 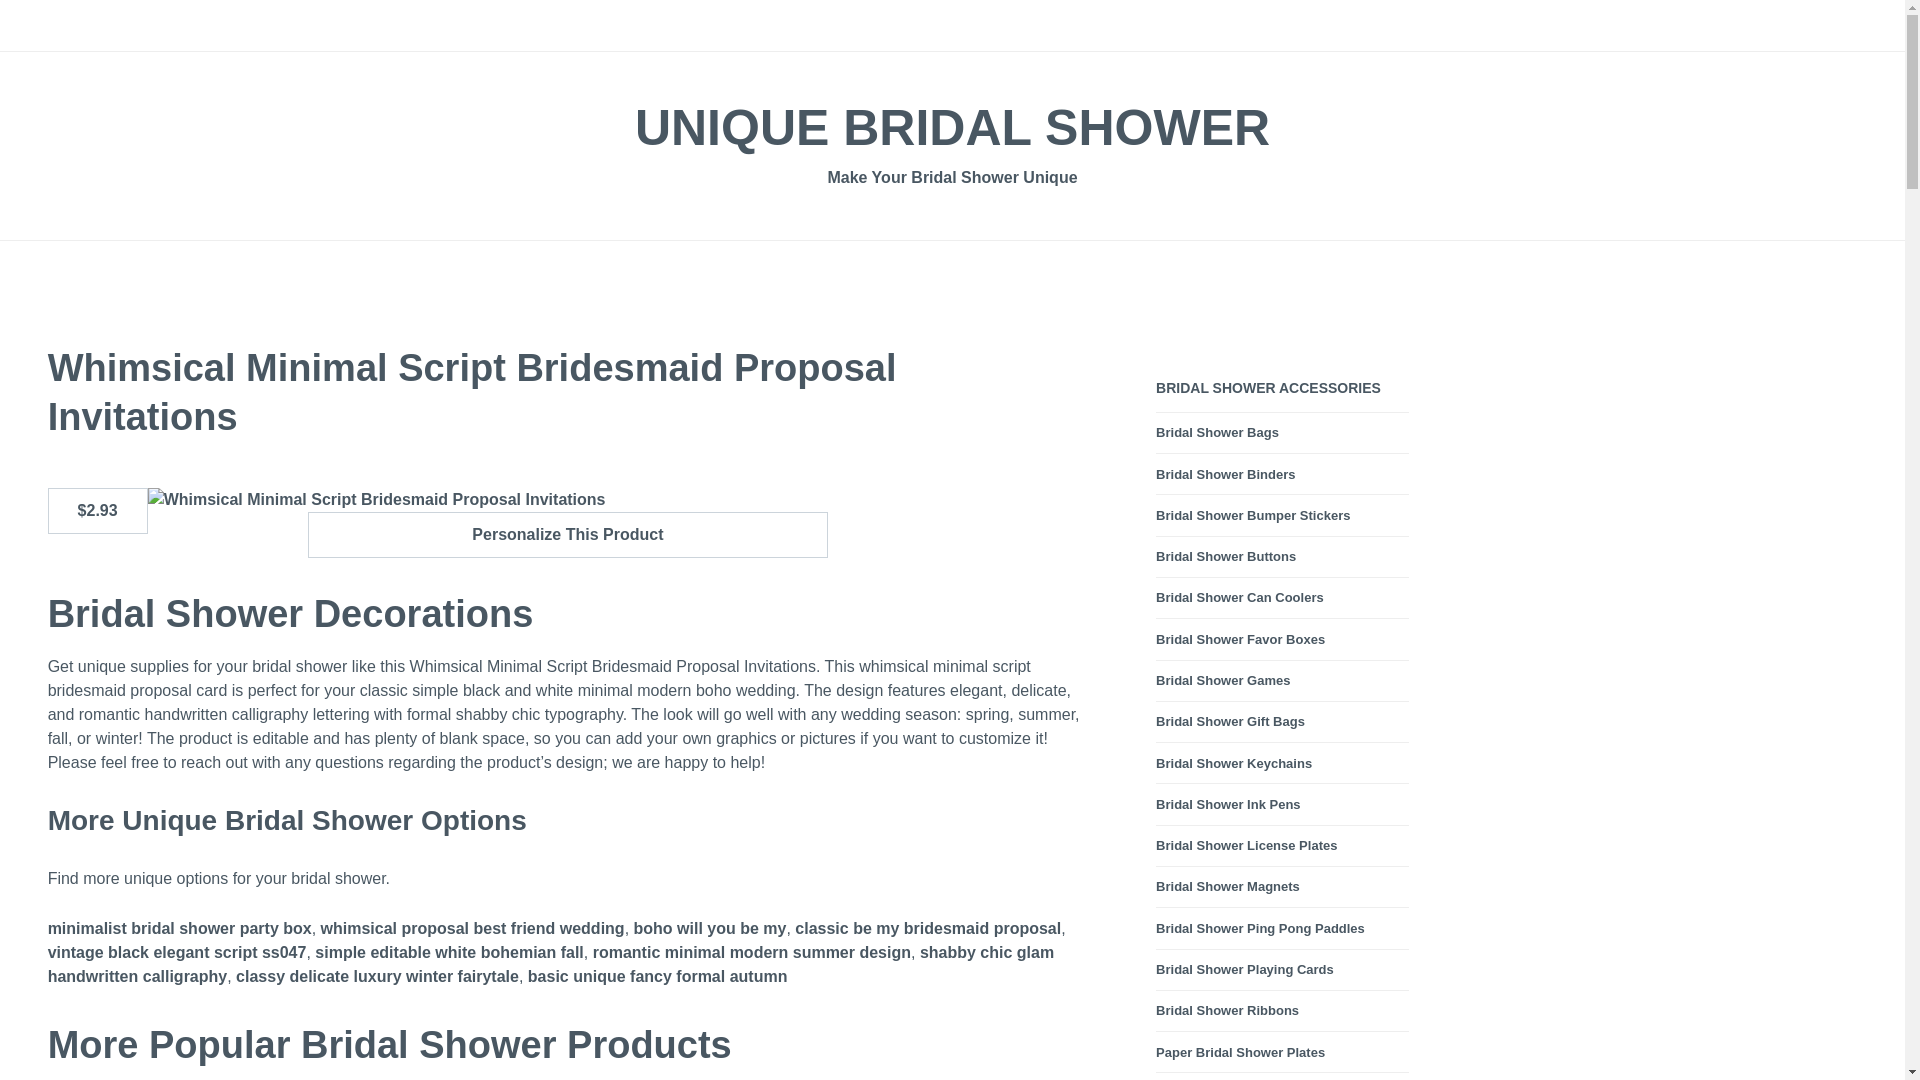 What do you see at coordinates (1224, 474) in the screenshot?
I see `Bridal Shower Binders` at bounding box center [1224, 474].